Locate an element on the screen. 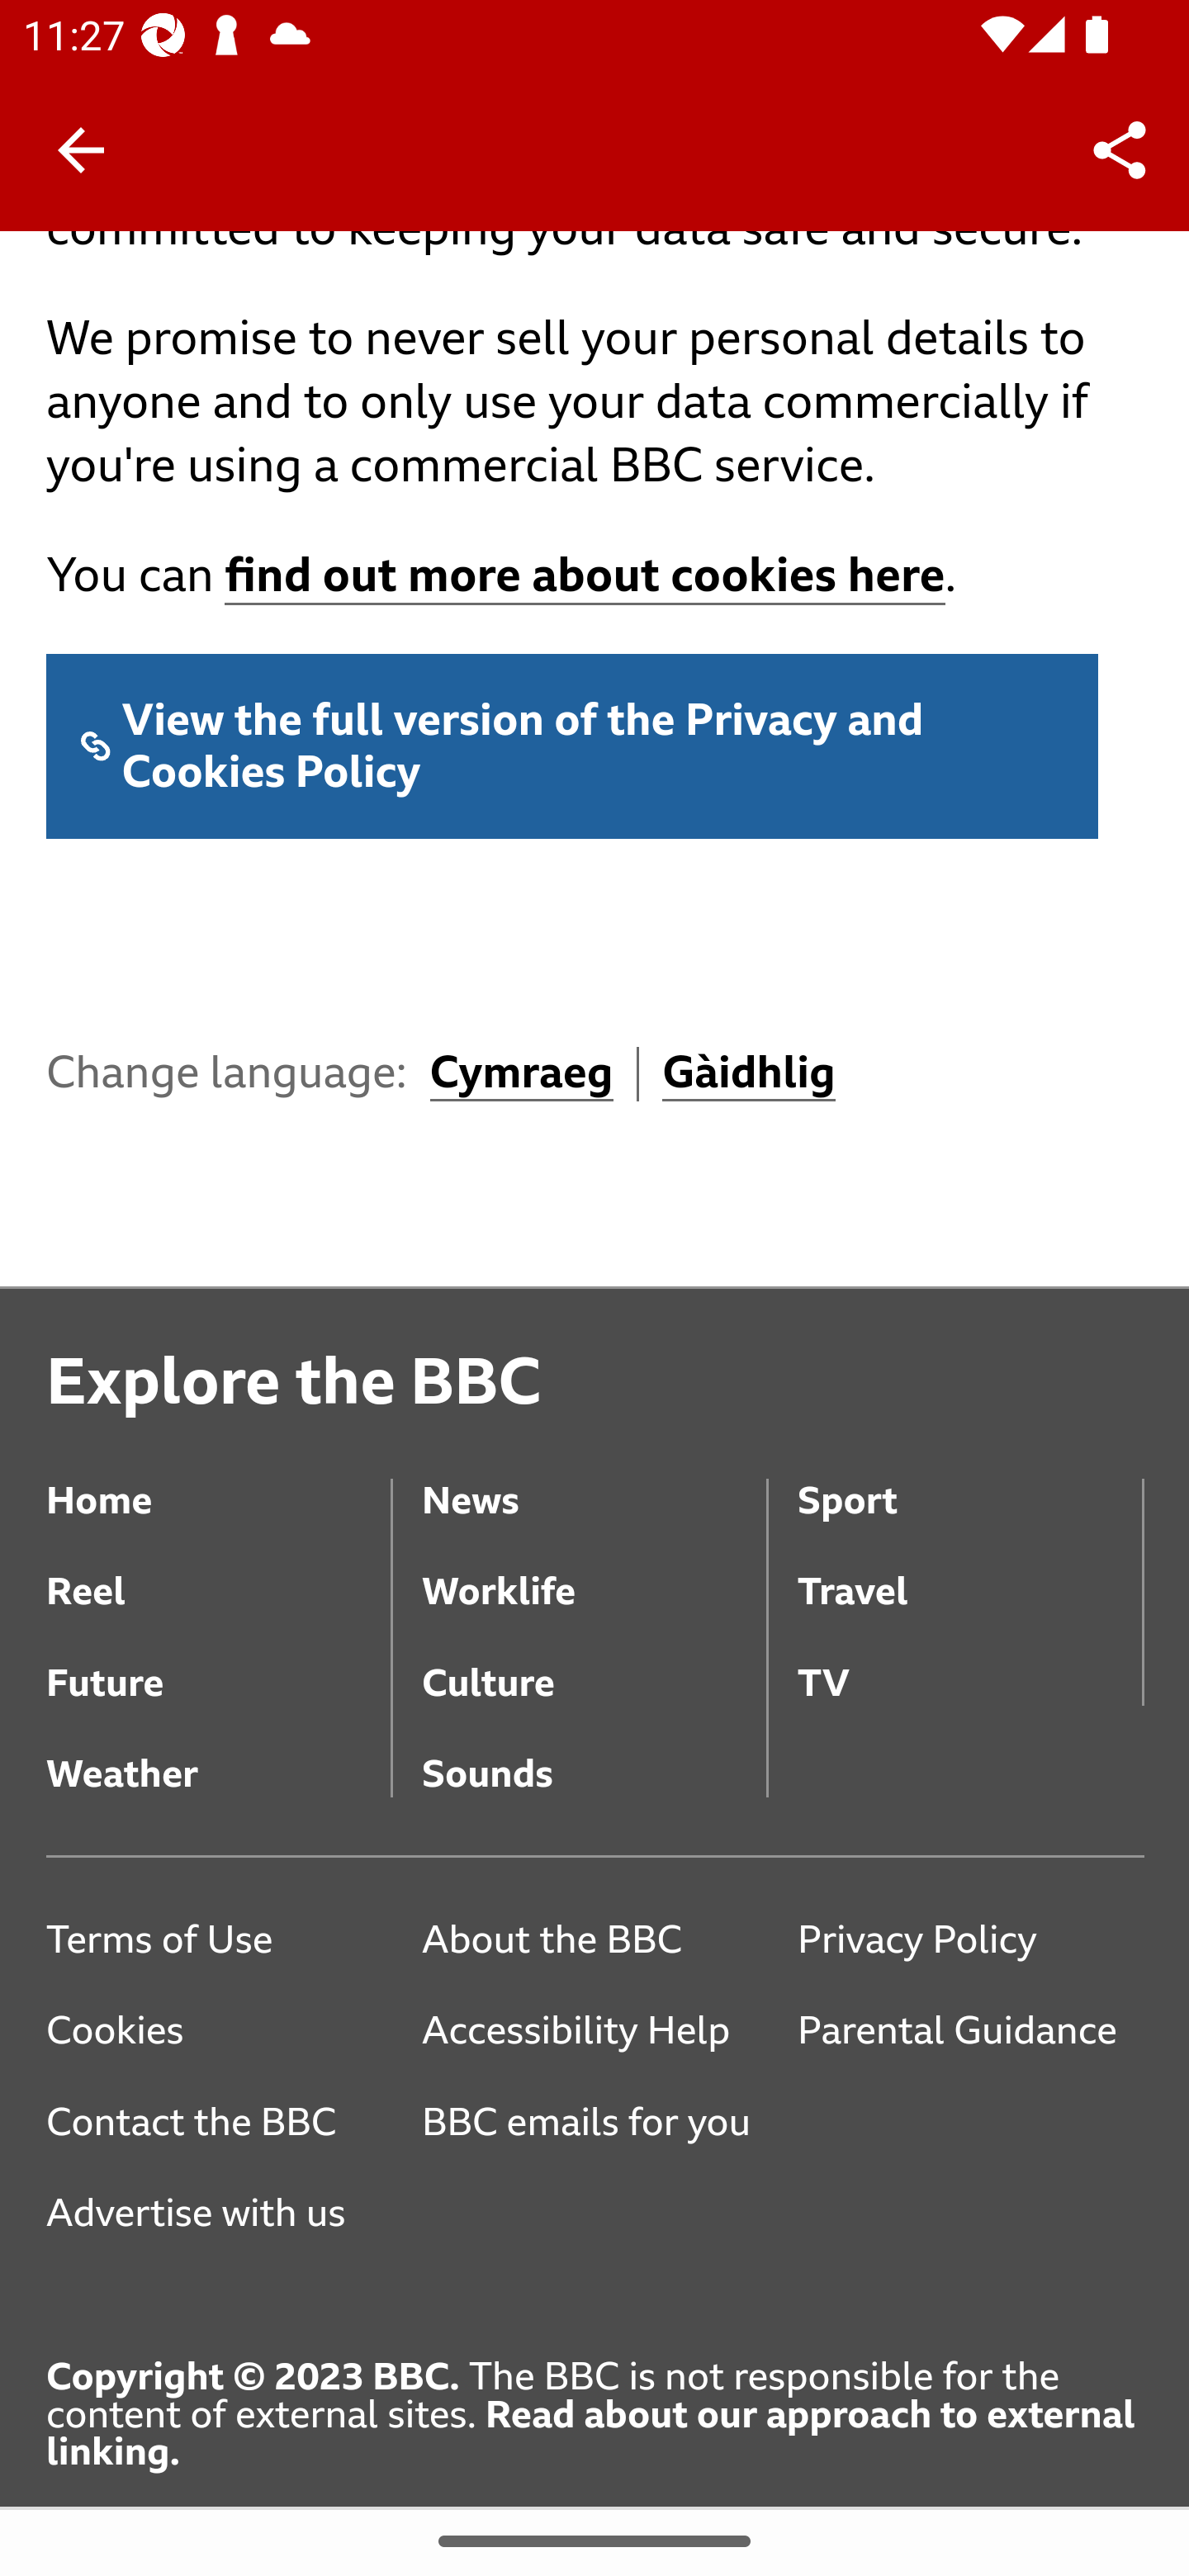  BBC emails for you is located at coordinates (596, 2120).